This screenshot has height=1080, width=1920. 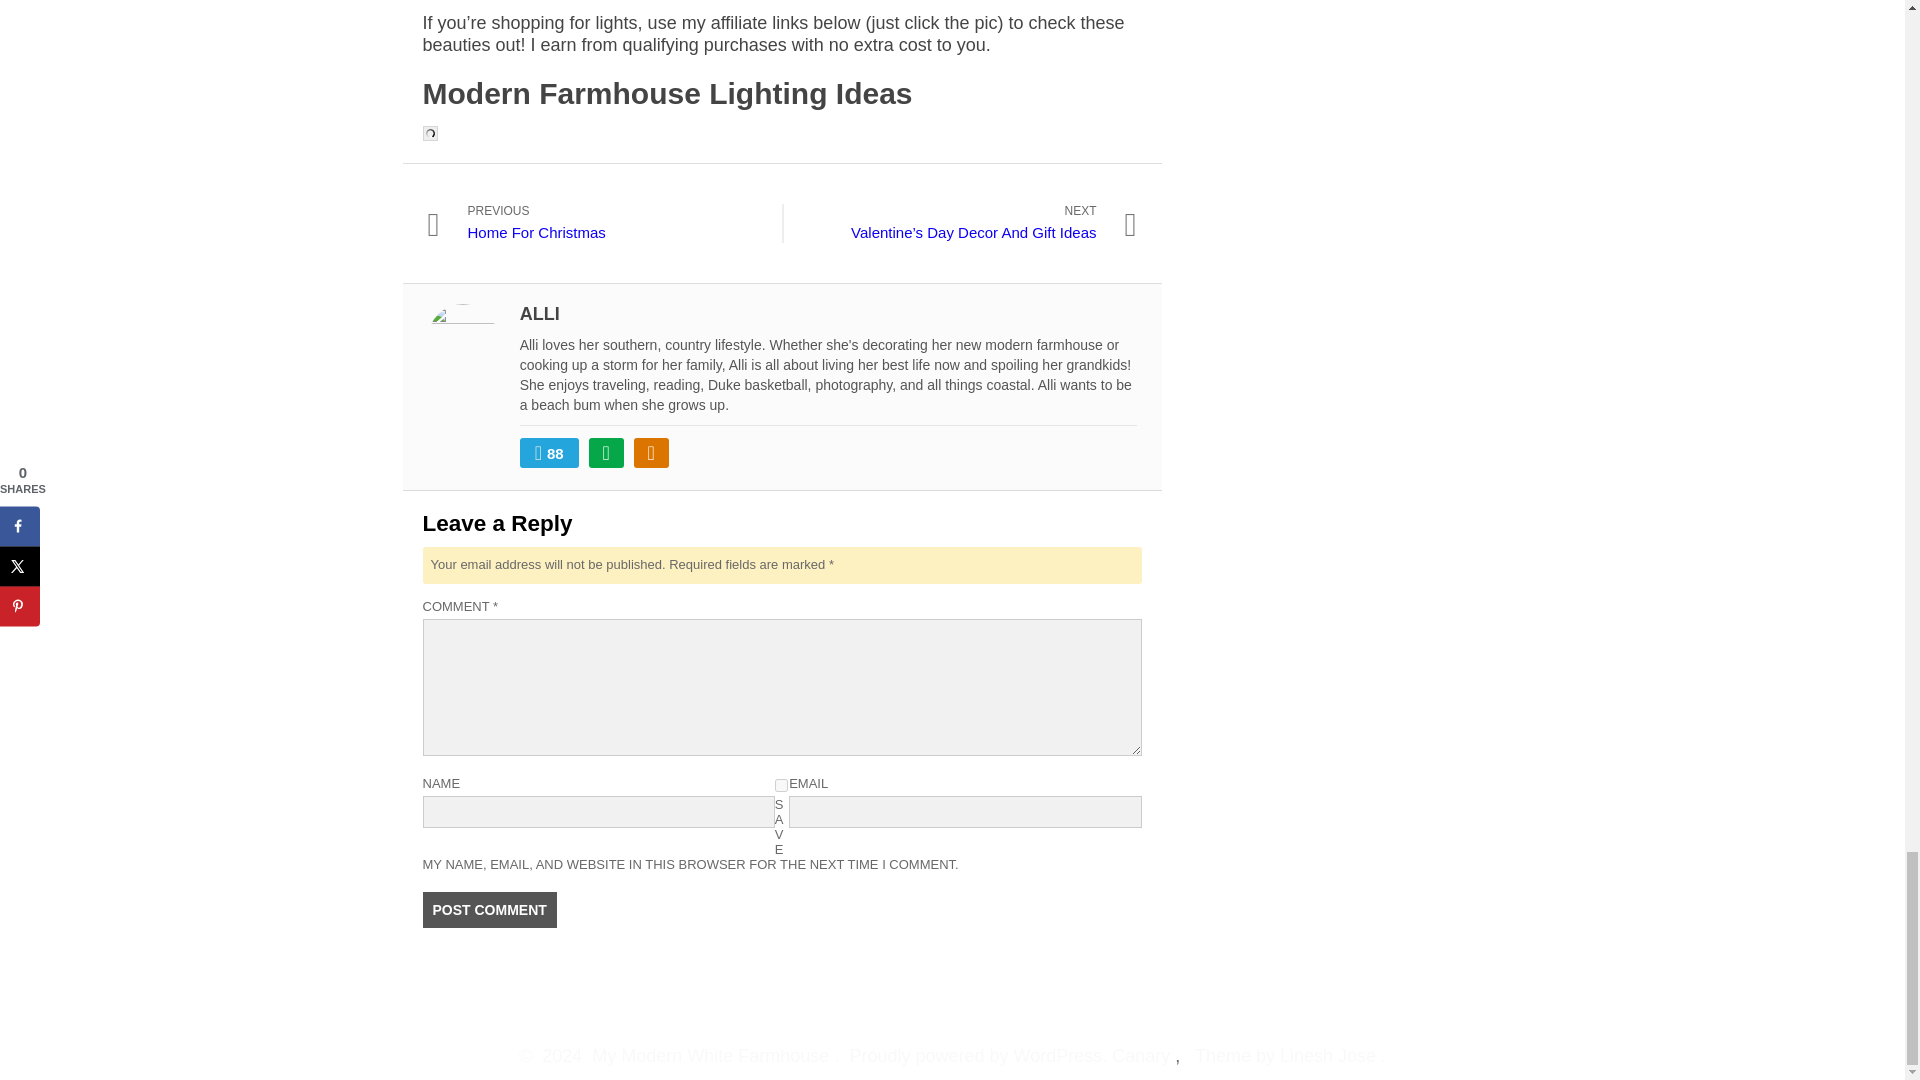 What do you see at coordinates (489, 910) in the screenshot?
I see `Author's Website` at bounding box center [489, 910].